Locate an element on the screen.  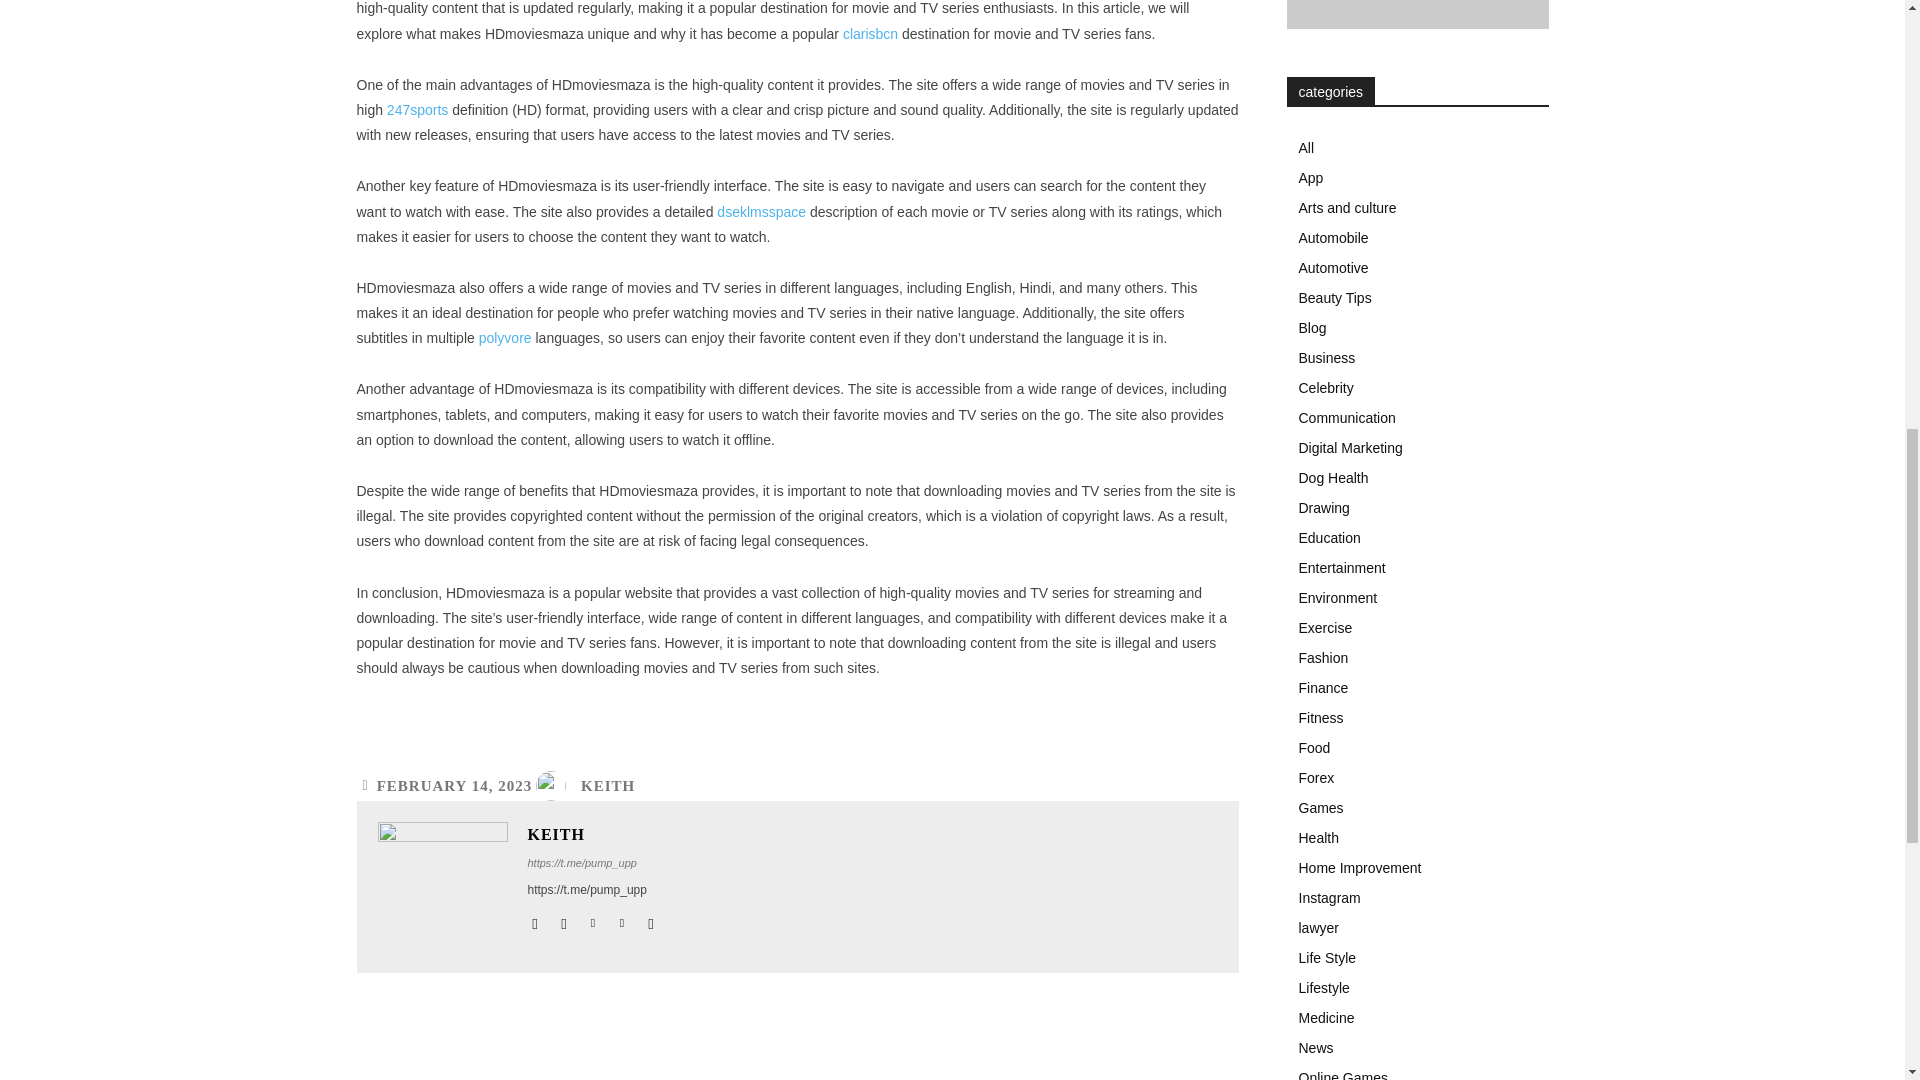
keith is located at coordinates (443, 886).